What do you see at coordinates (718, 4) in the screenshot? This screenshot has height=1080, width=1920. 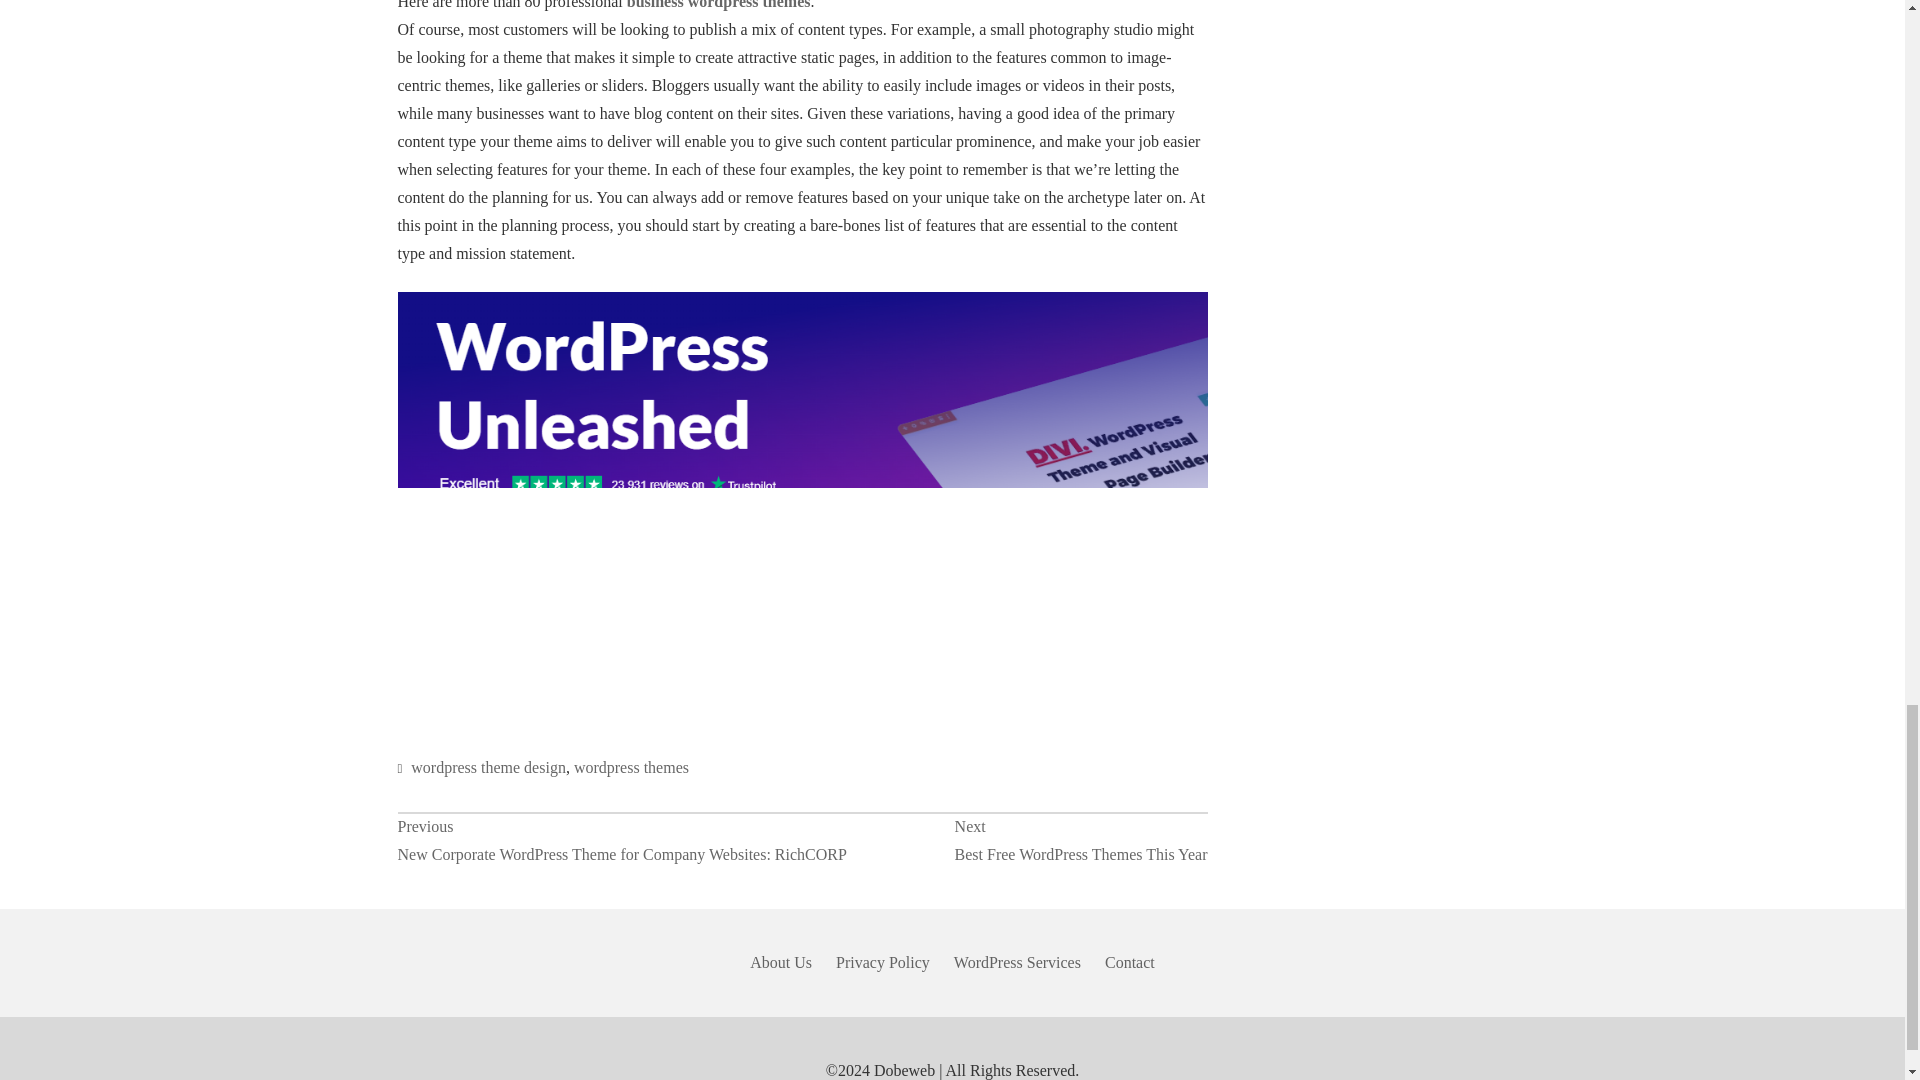 I see `wordpress theme design` at bounding box center [718, 4].